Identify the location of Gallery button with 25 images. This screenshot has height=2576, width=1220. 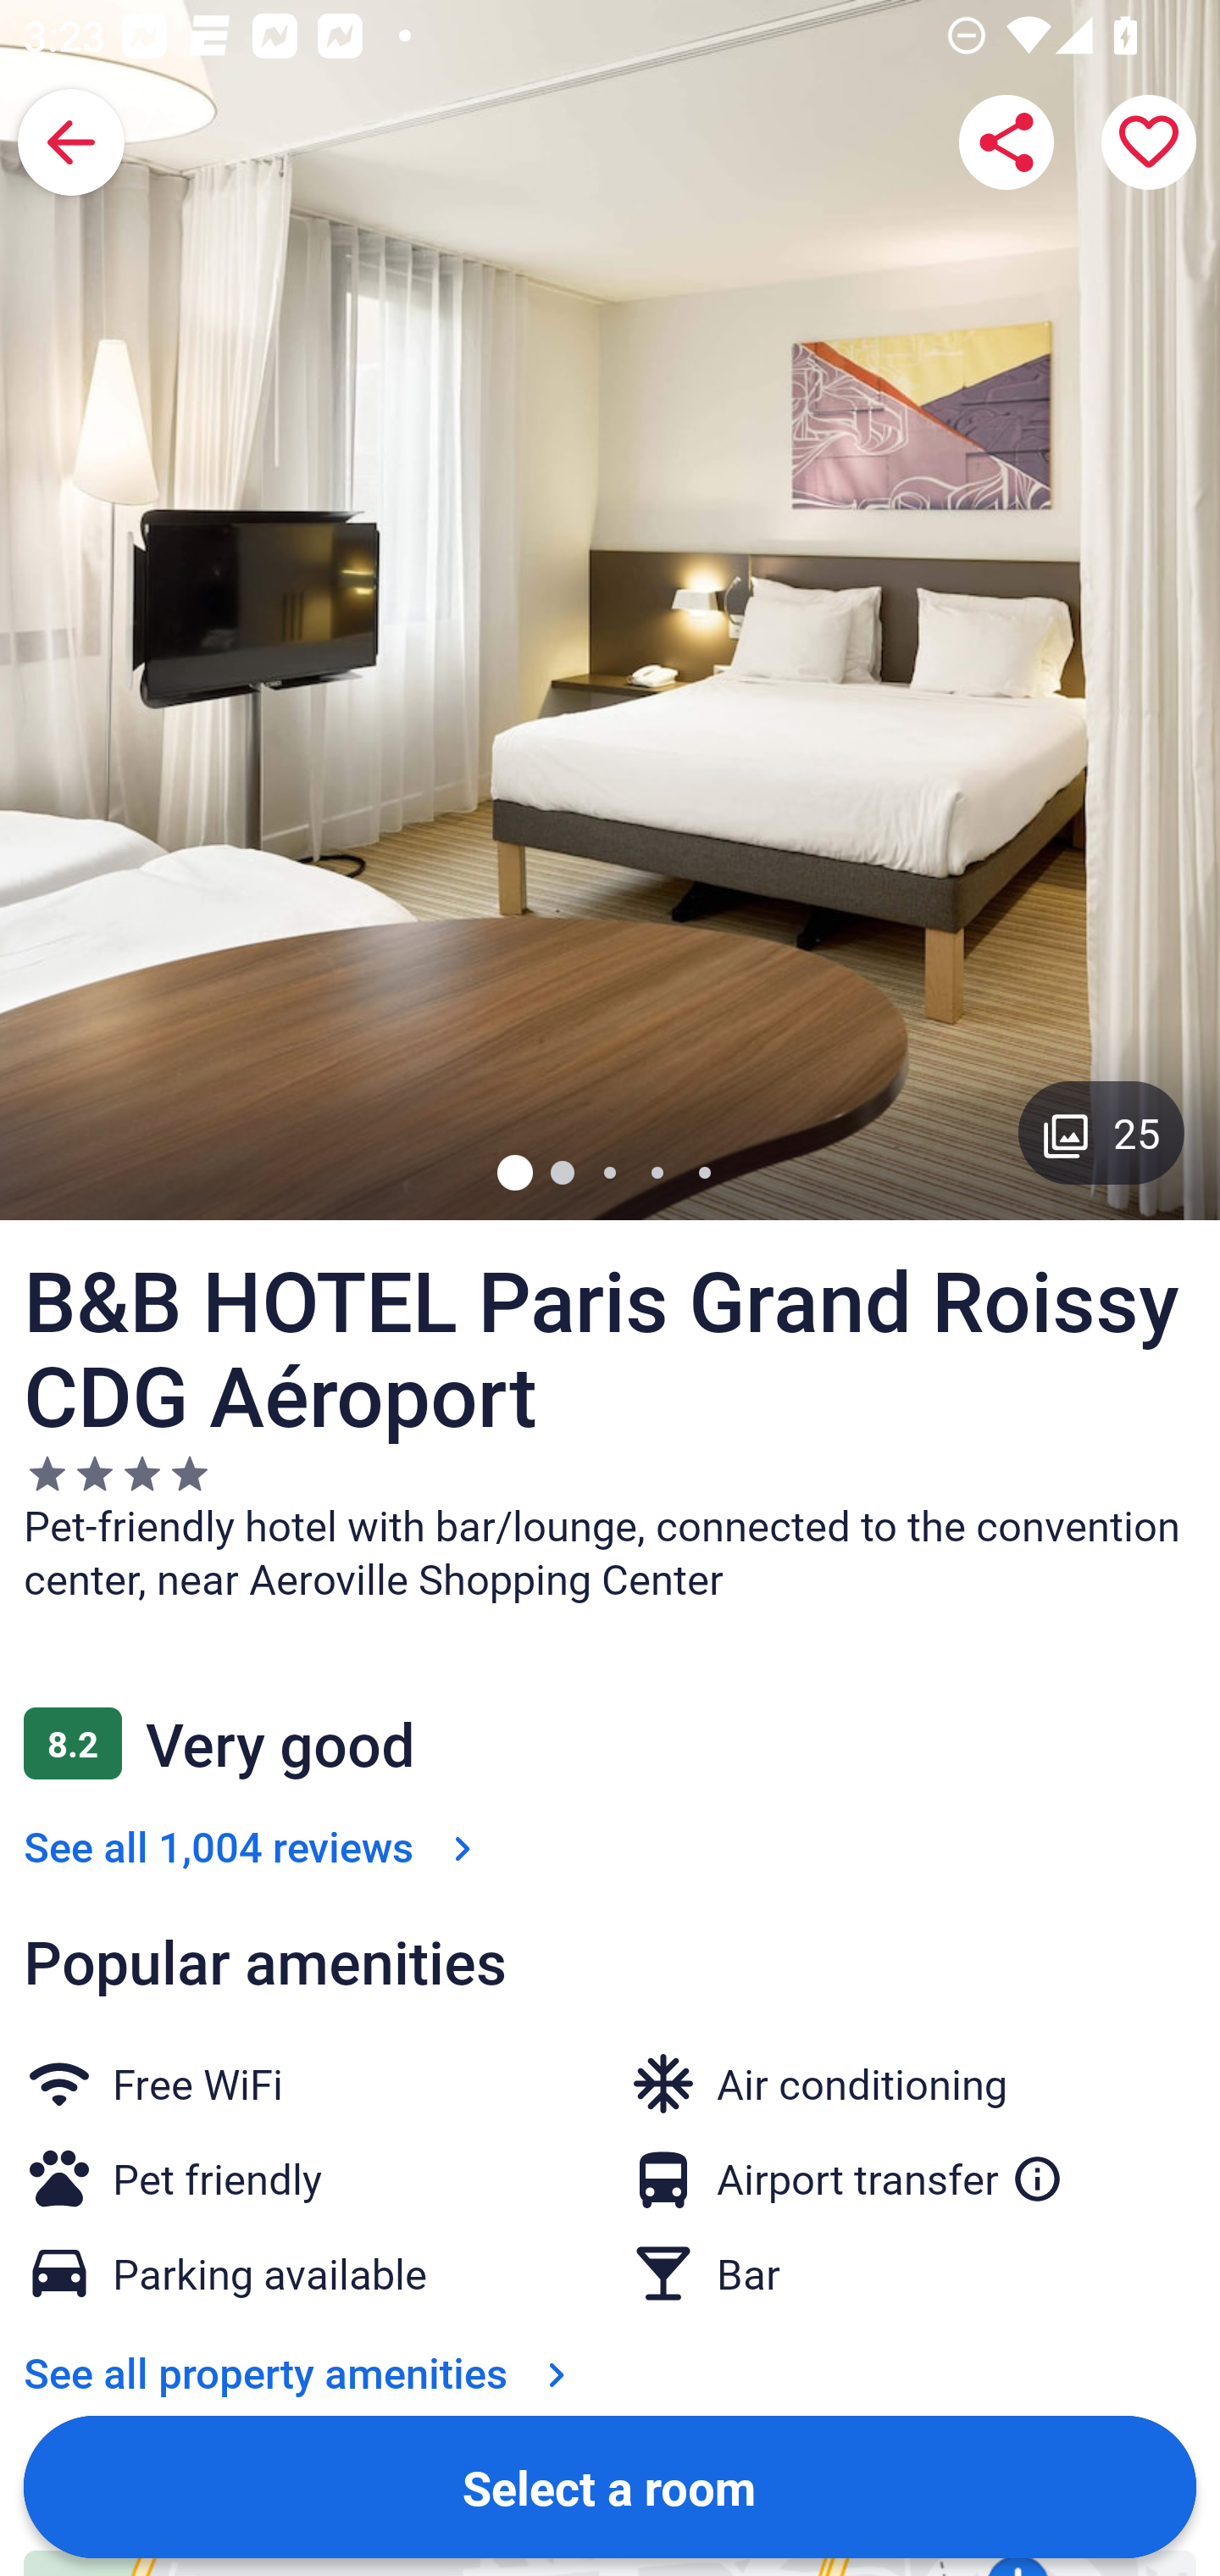
(1101, 1132).